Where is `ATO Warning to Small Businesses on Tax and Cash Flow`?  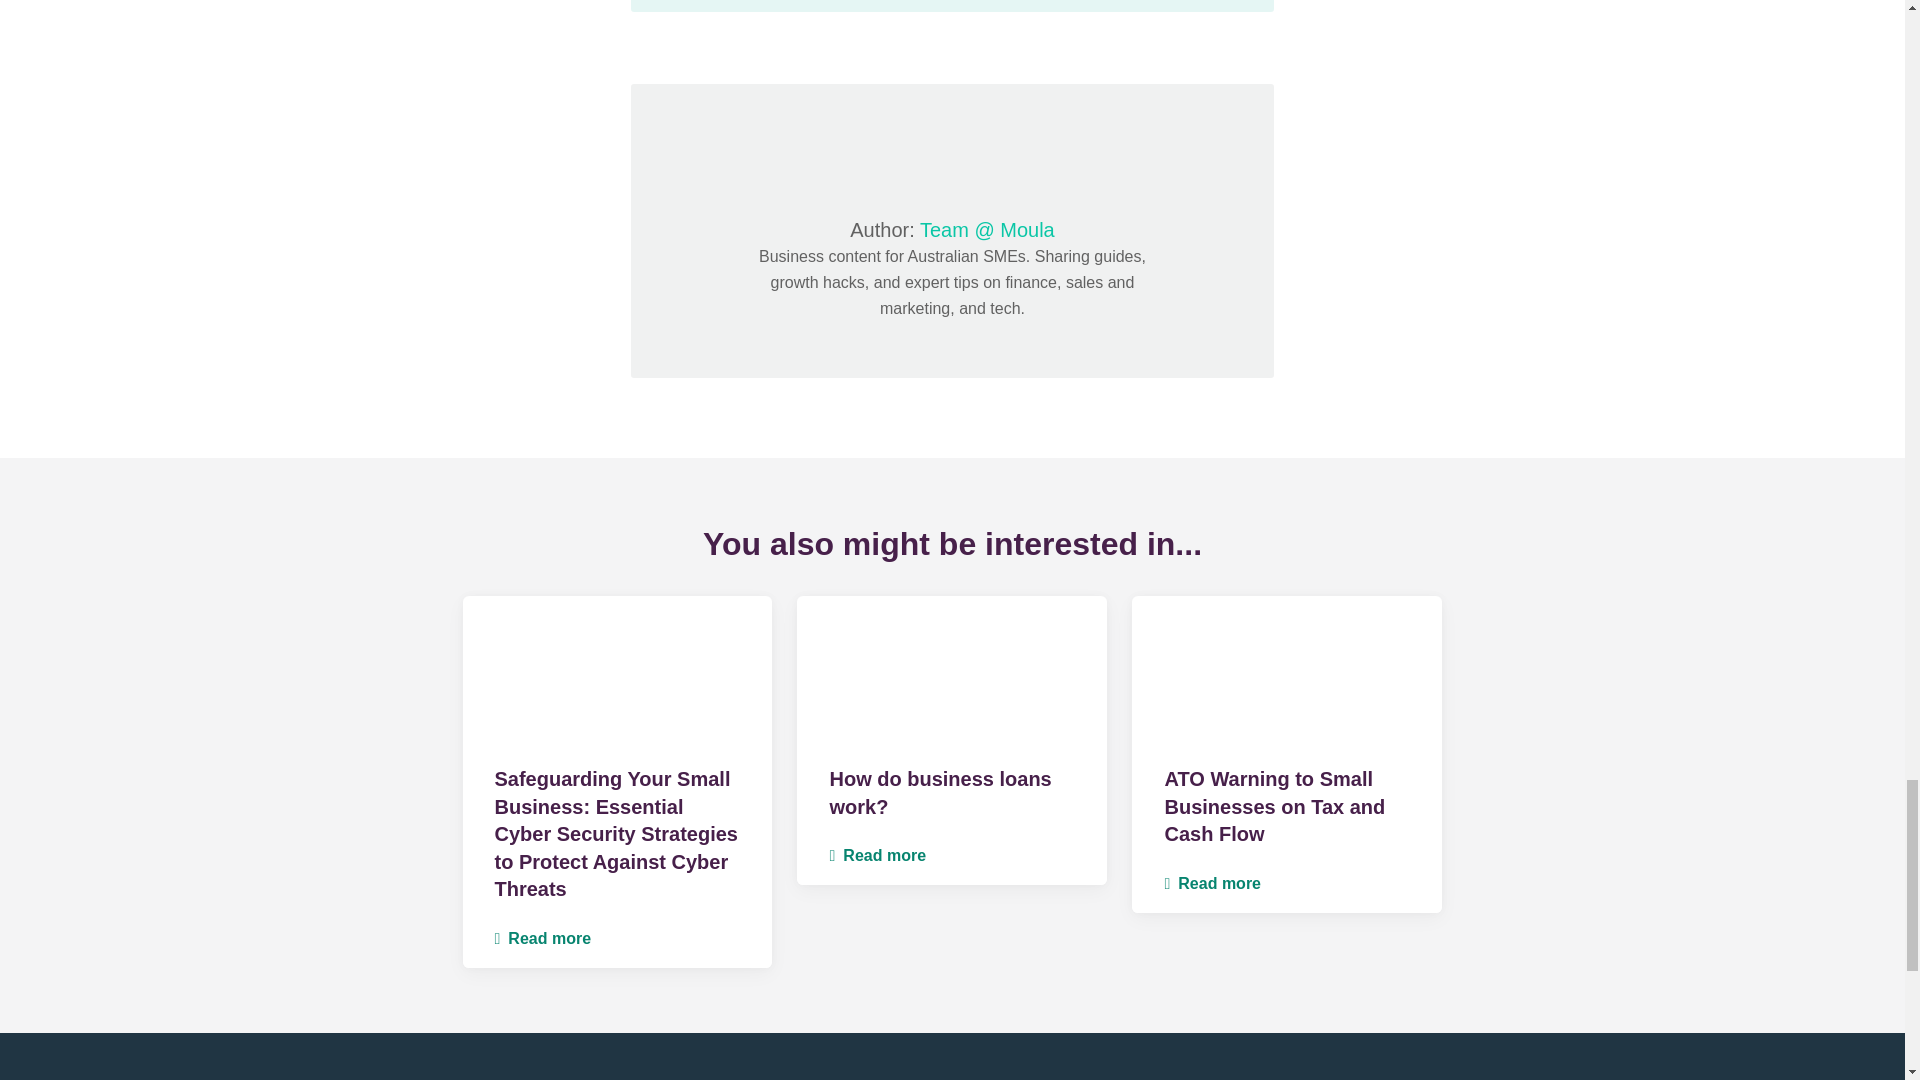 ATO Warning to Small Businesses on Tax and Cash Flow is located at coordinates (1274, 806).